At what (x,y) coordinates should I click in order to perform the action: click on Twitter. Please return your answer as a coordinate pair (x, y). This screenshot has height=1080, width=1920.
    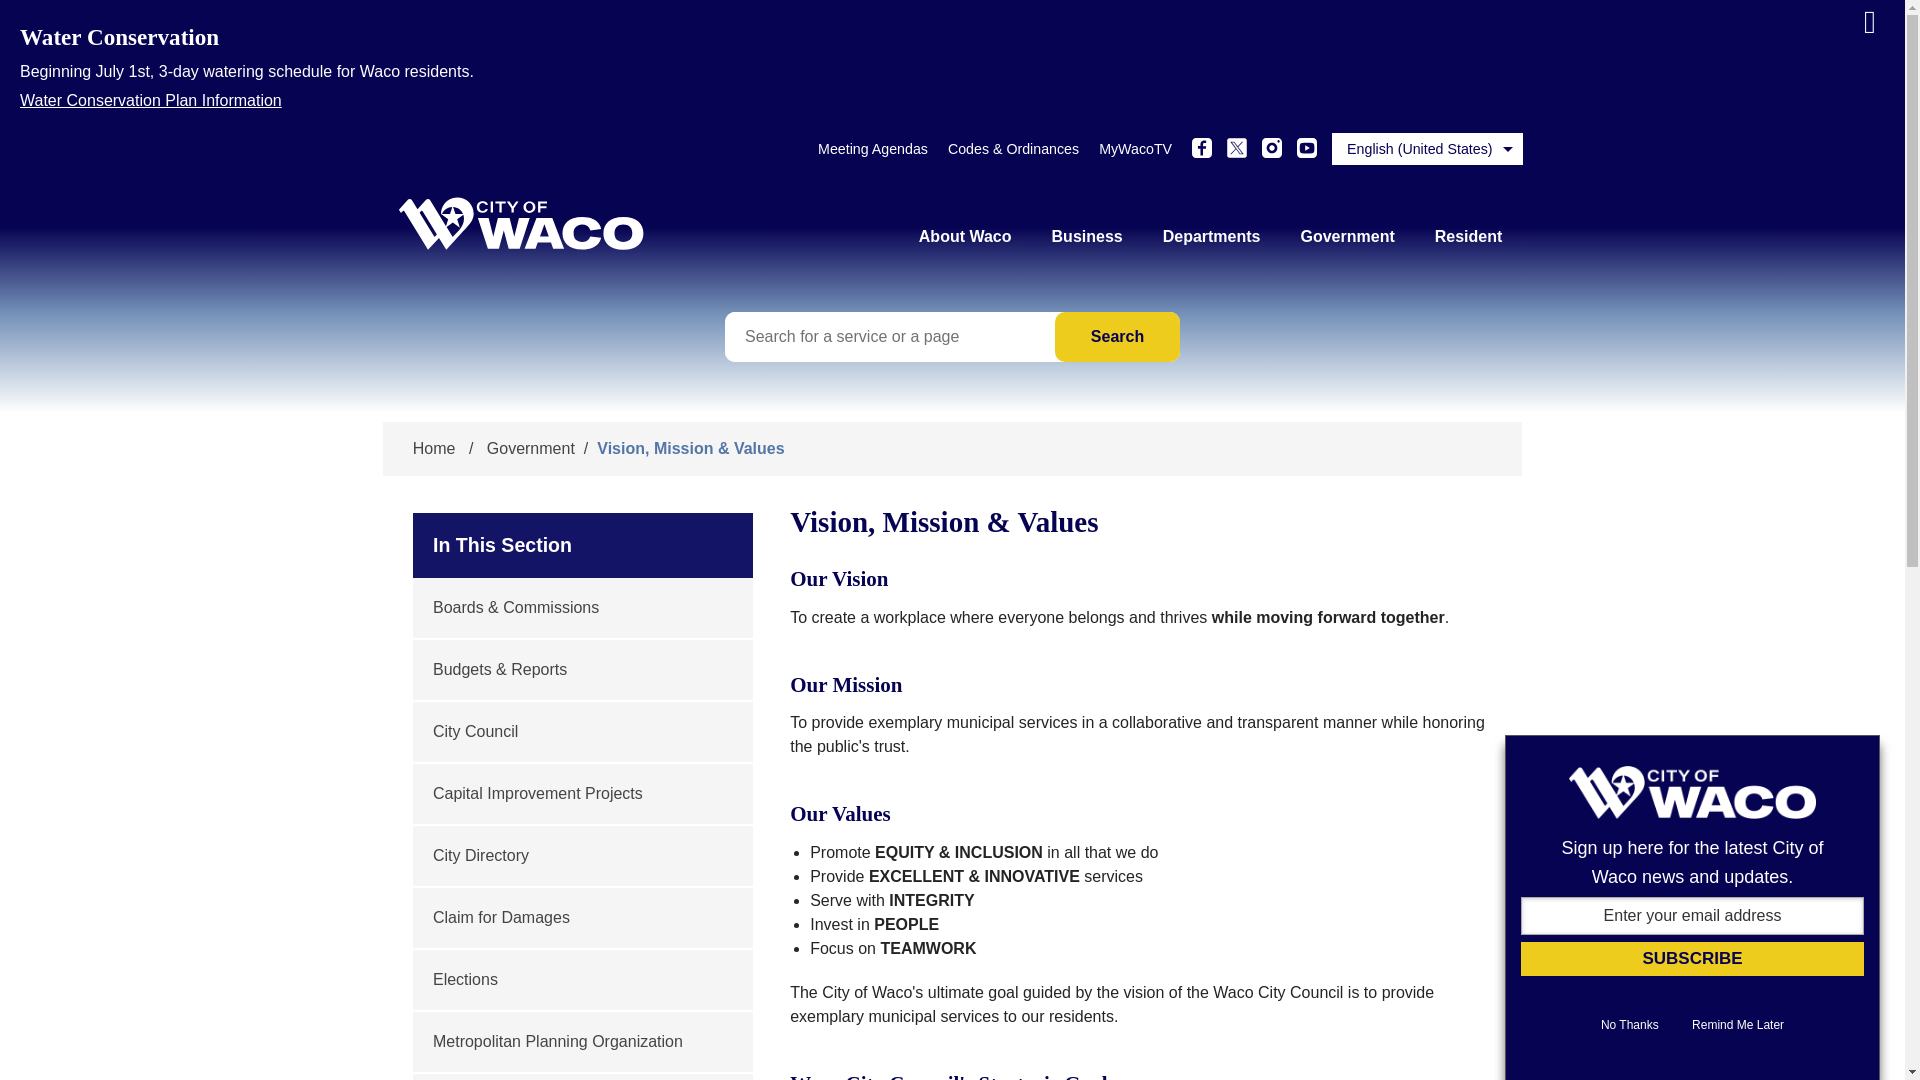
    Looking at the image, I should click on (1236, 148).